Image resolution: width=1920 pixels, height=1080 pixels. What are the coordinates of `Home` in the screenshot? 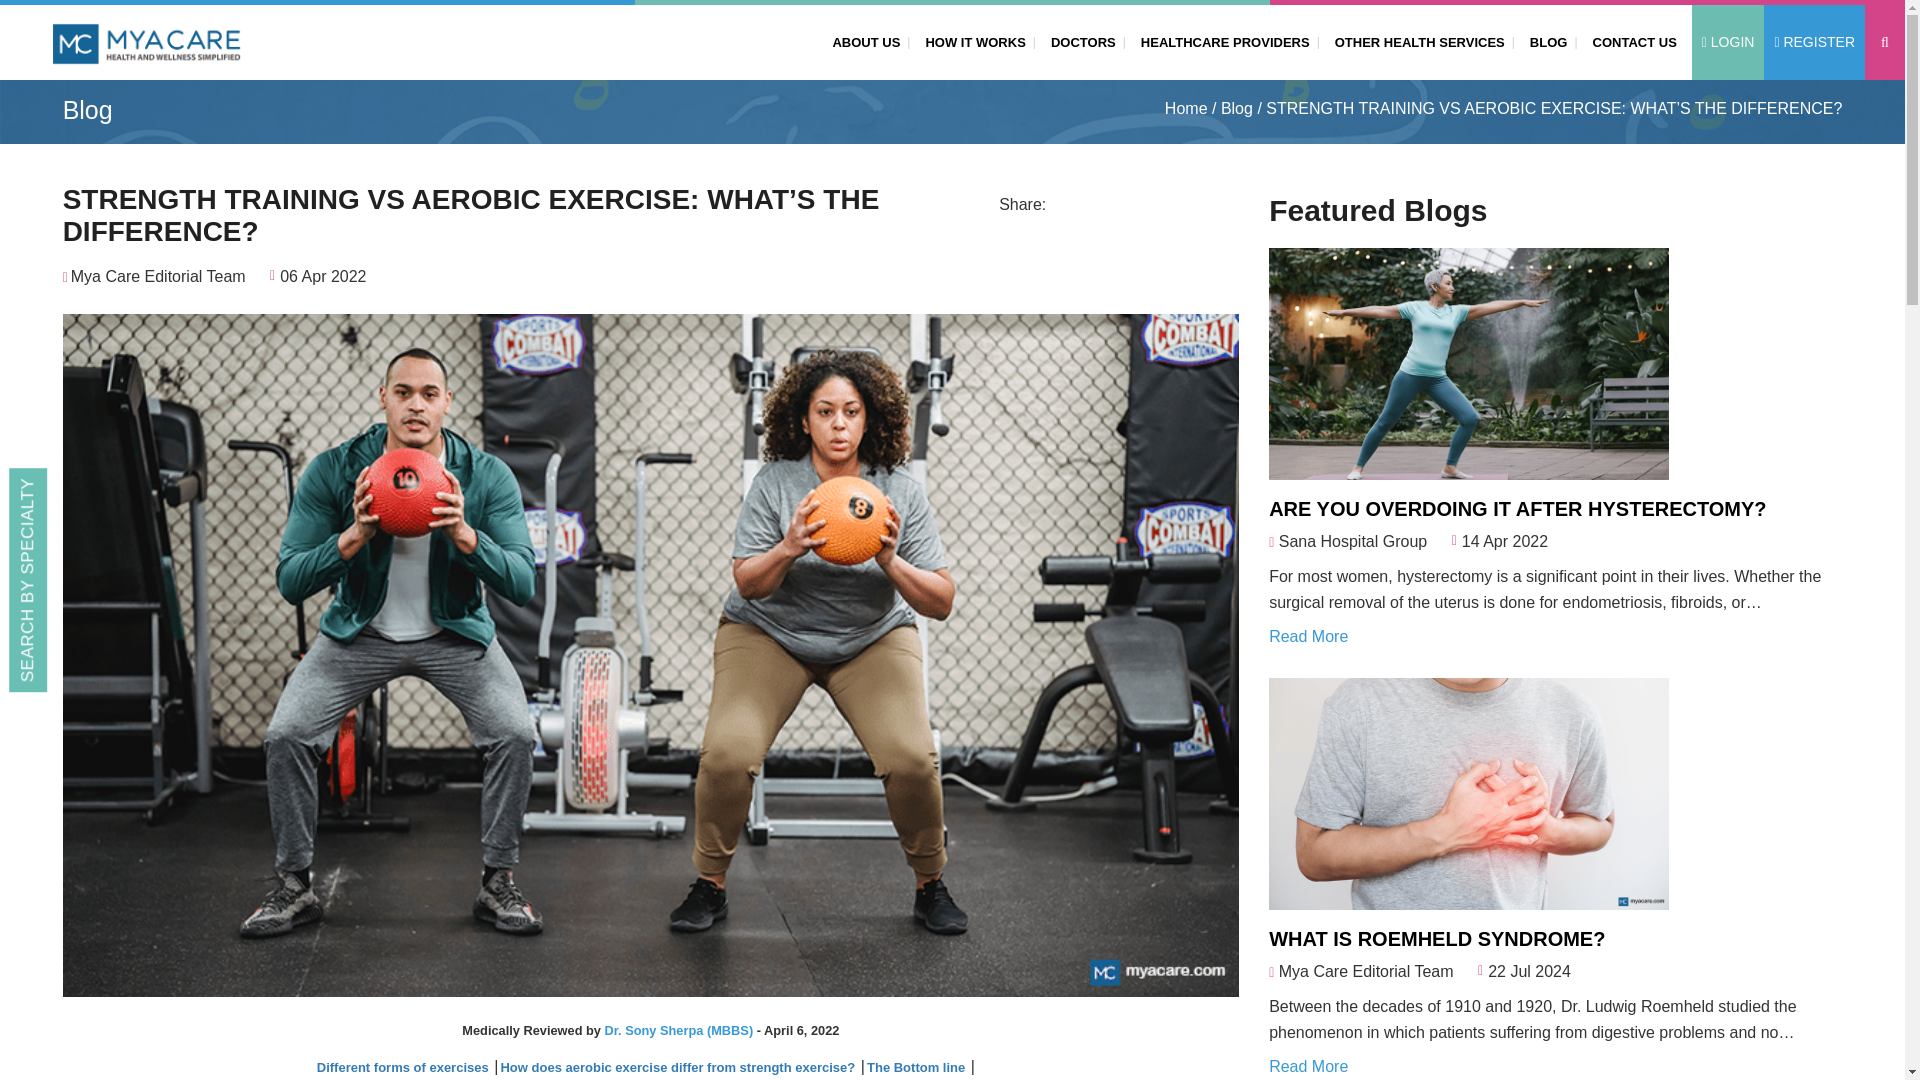 It's located at (1186, 109).